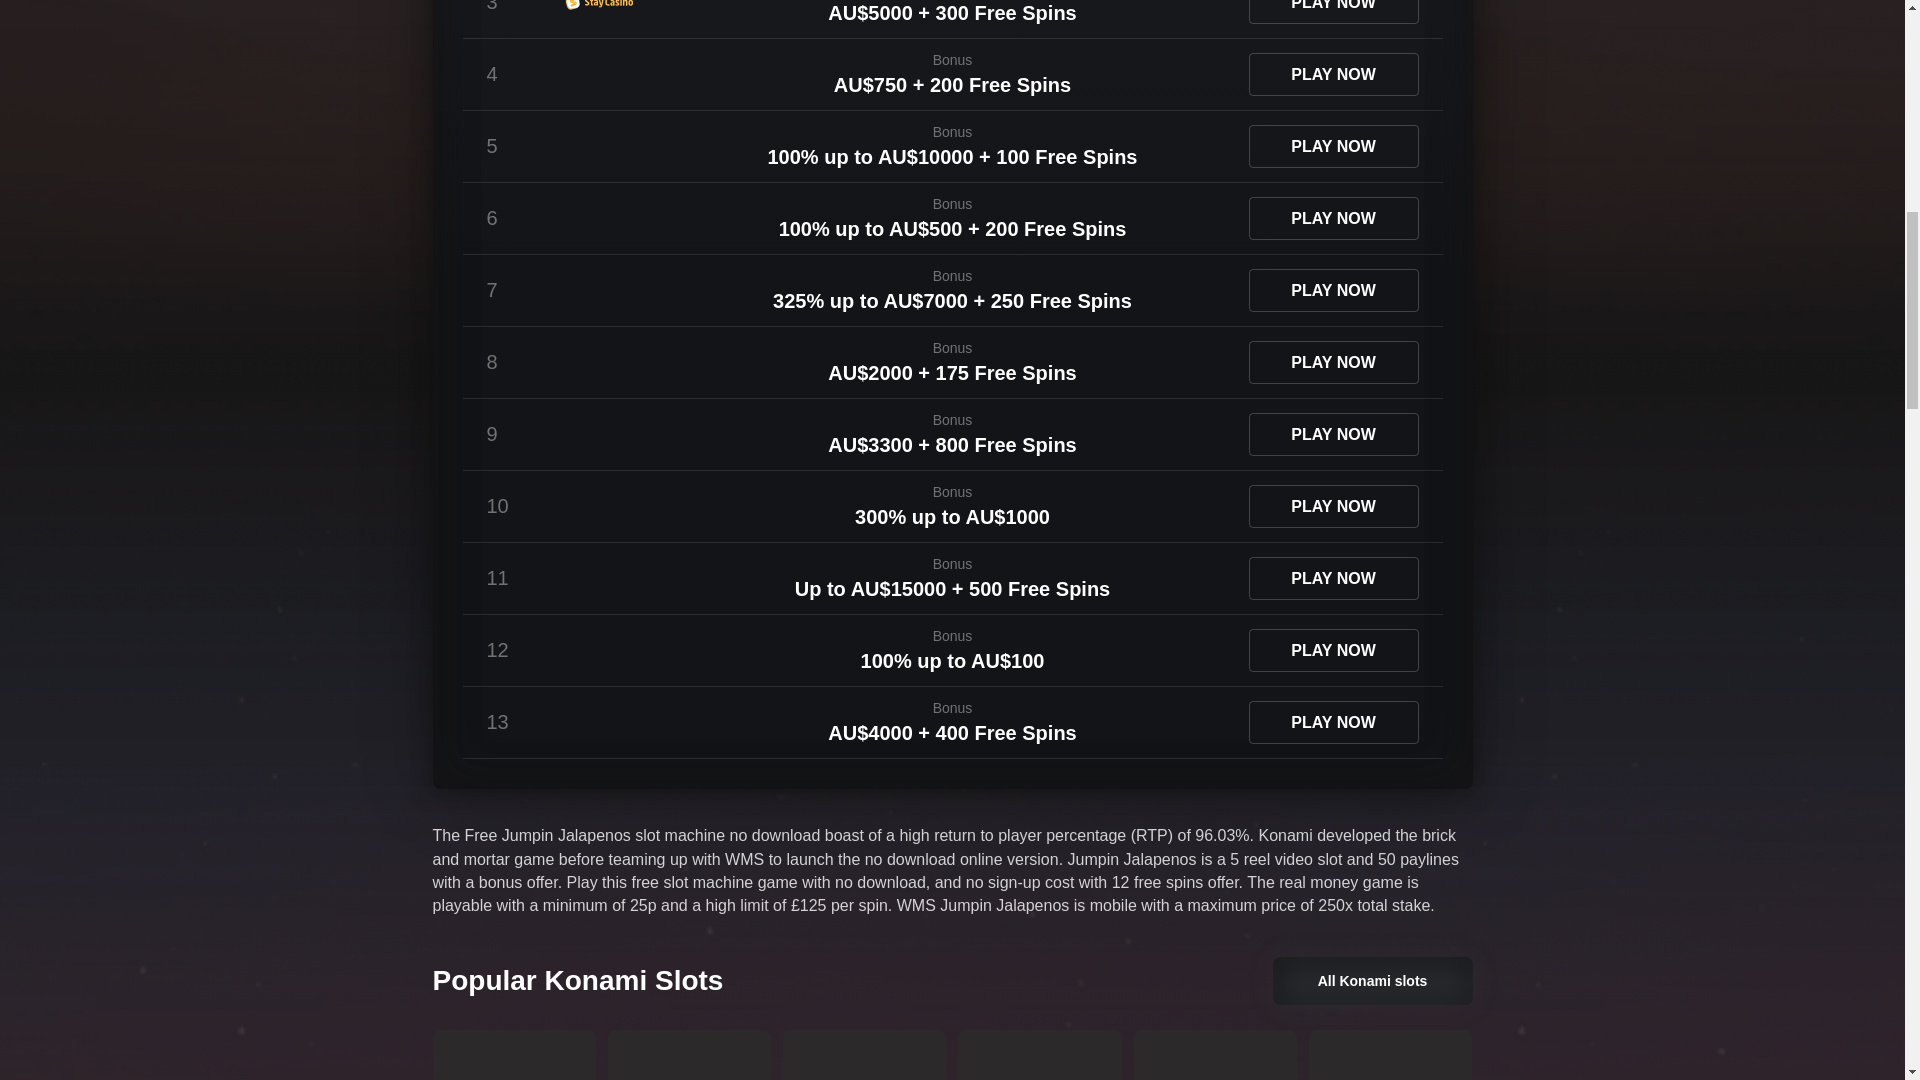  What do you see at coordinates (1333, 290) in the screenshot?
I see `PLAY NOW` at bounding box center [1333, 290].